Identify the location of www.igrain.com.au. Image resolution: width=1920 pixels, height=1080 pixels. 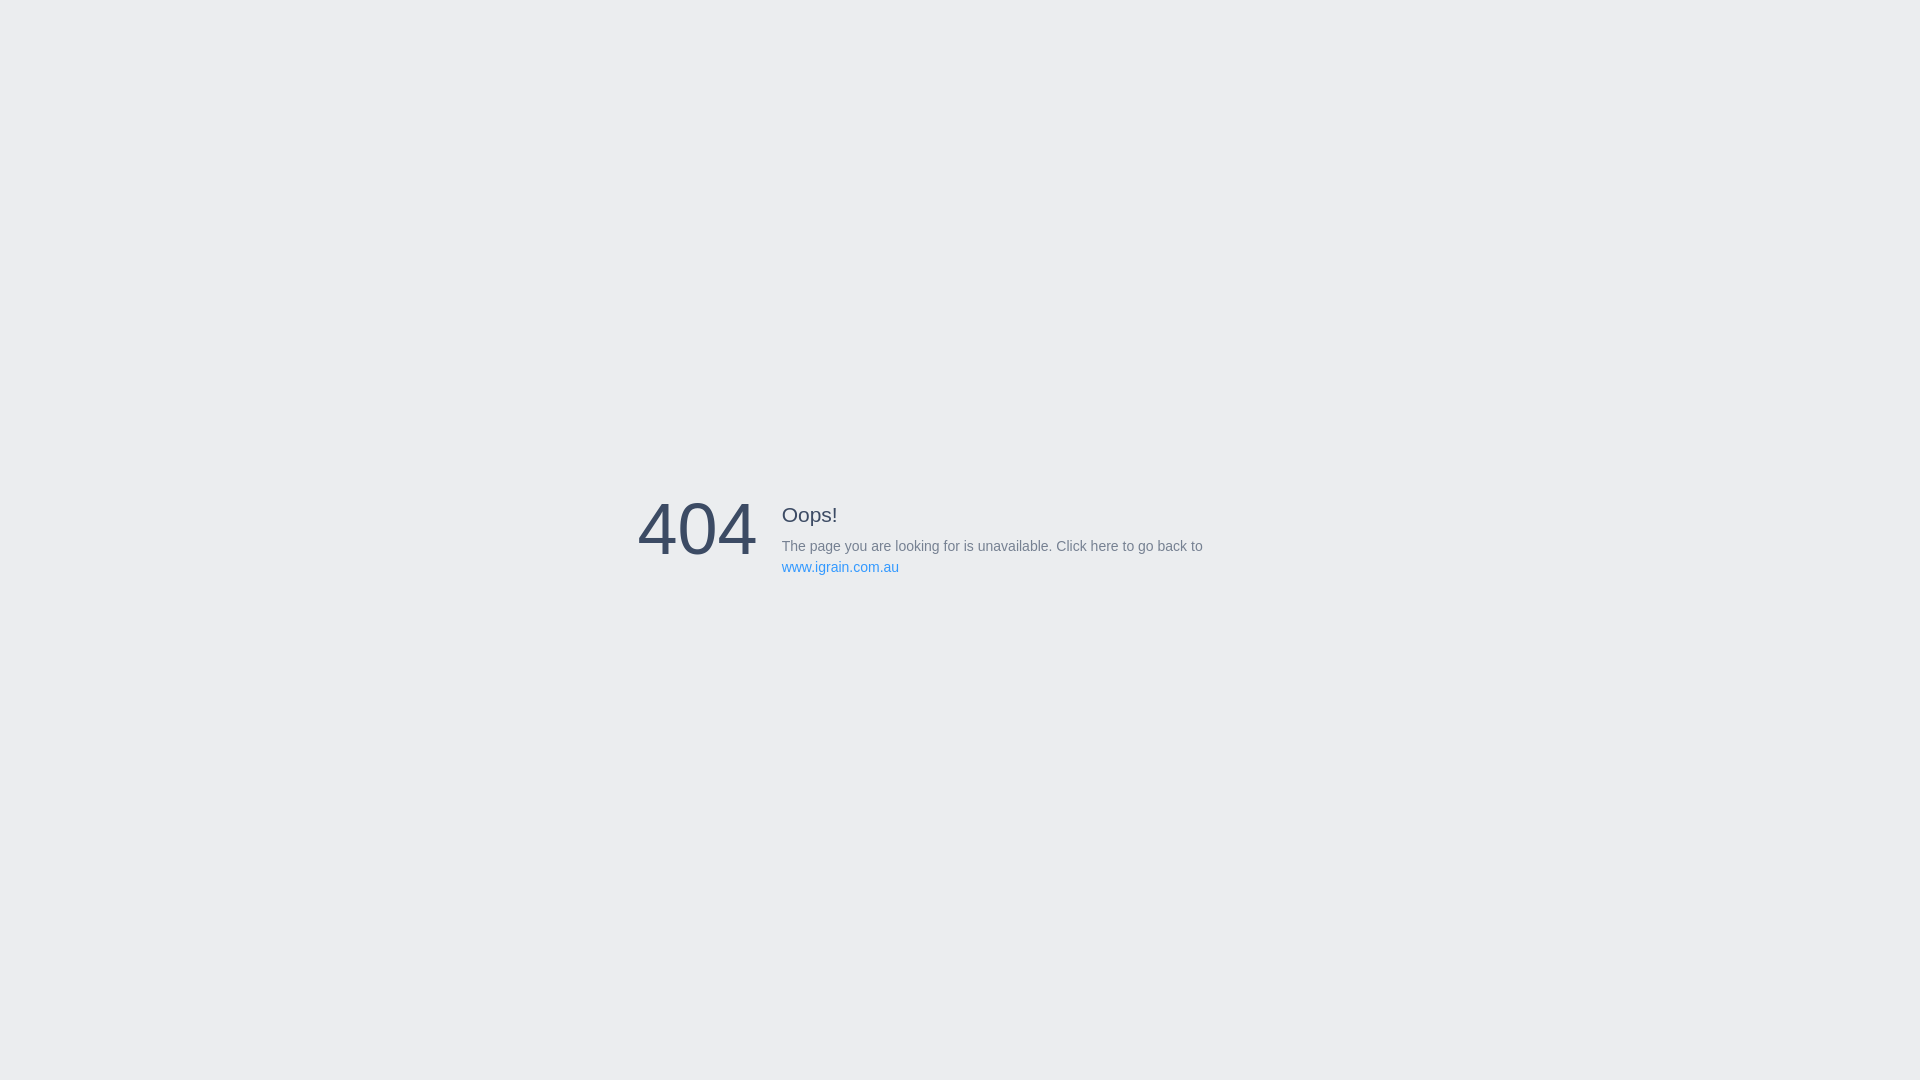
(841, 567).